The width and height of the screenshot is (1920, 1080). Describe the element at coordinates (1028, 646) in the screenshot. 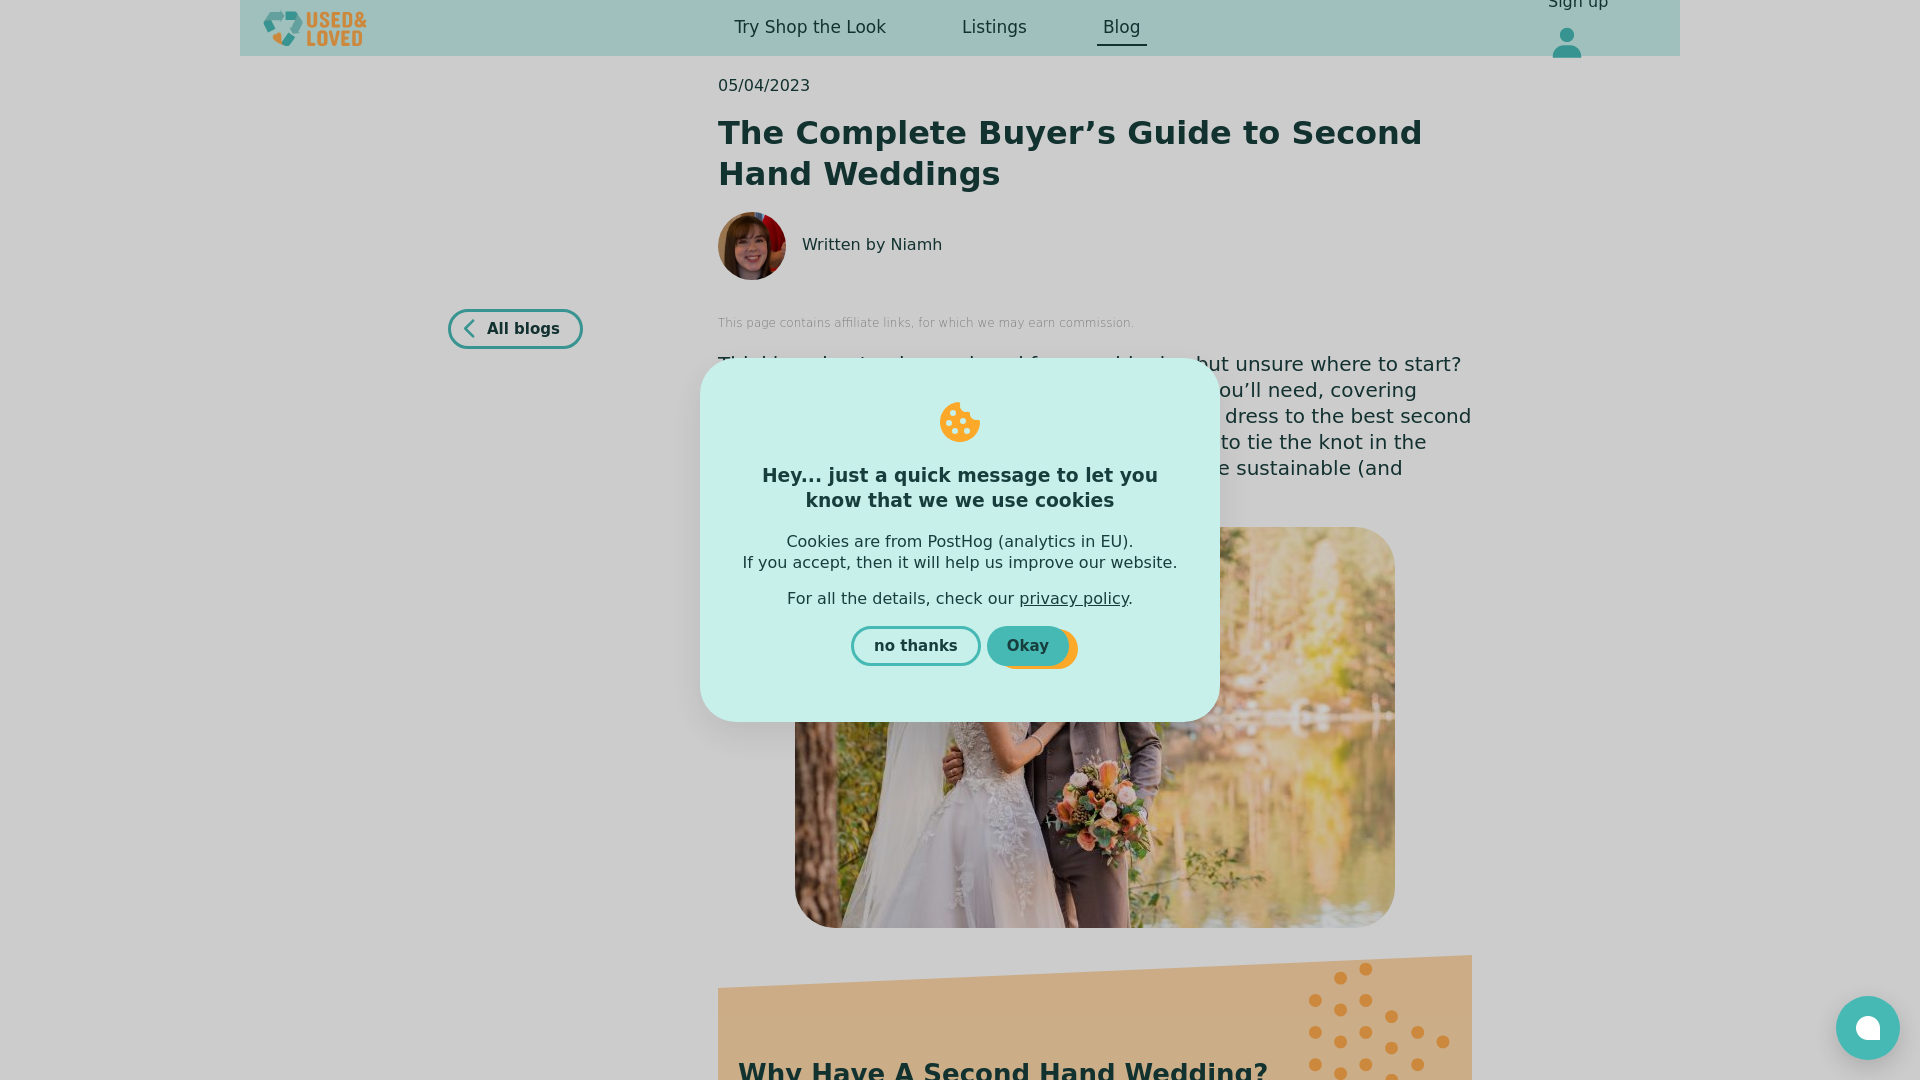

I see `Okay` at that location.